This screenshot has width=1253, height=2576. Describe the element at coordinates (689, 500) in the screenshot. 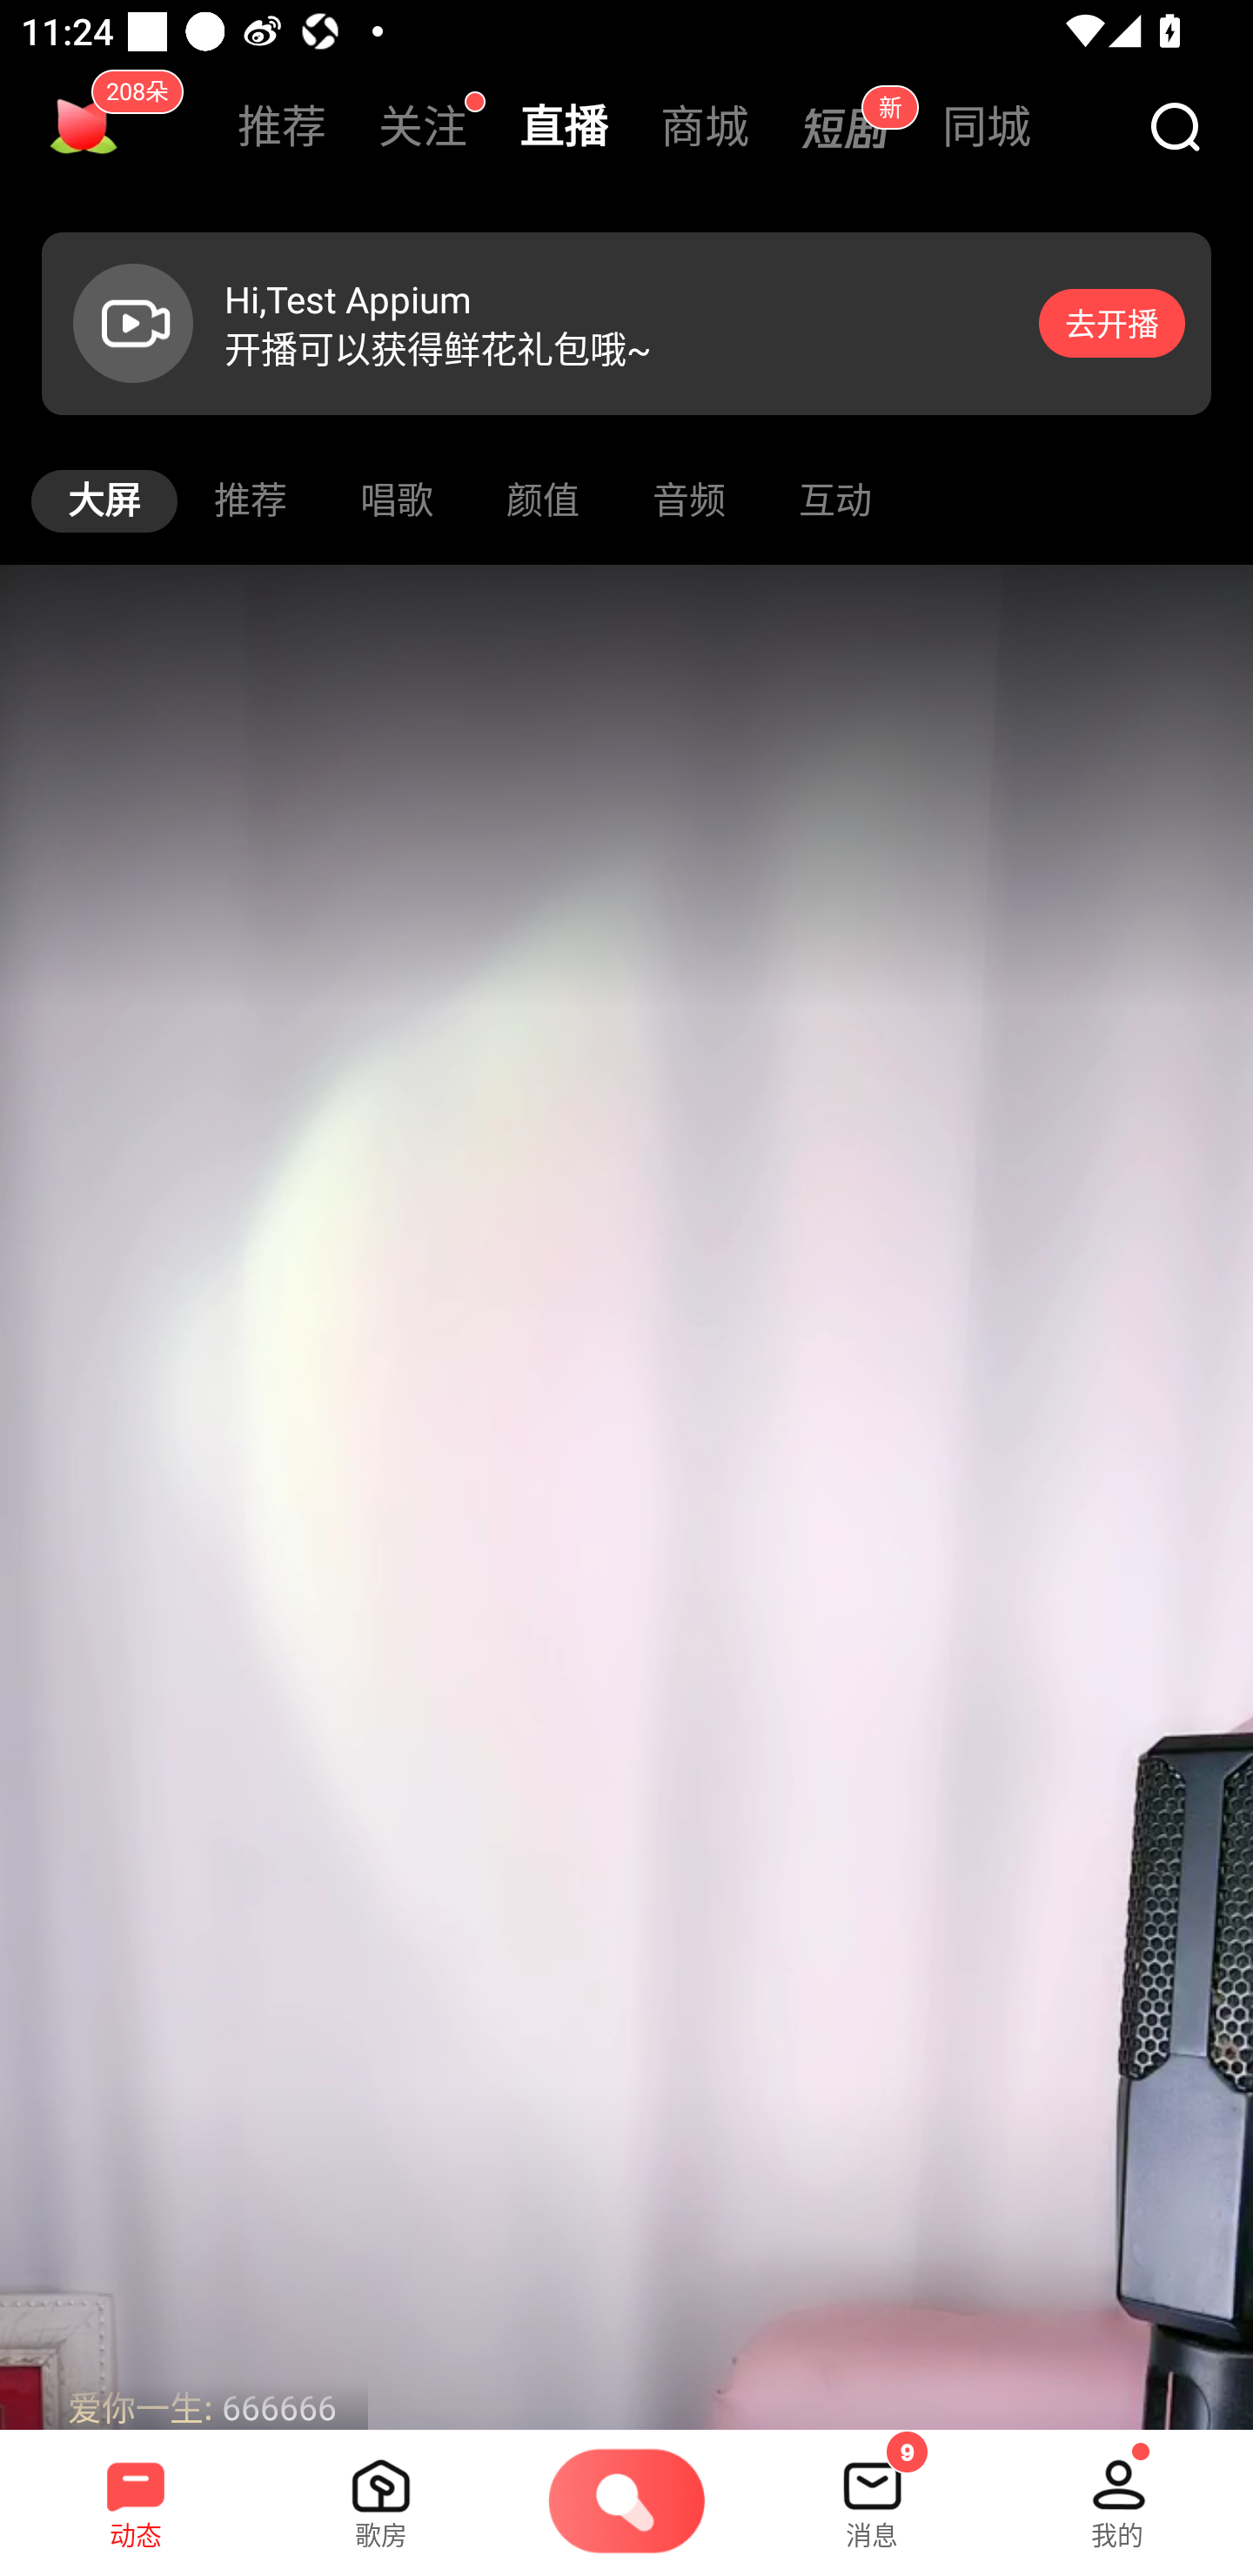

I see `音频` at that location.